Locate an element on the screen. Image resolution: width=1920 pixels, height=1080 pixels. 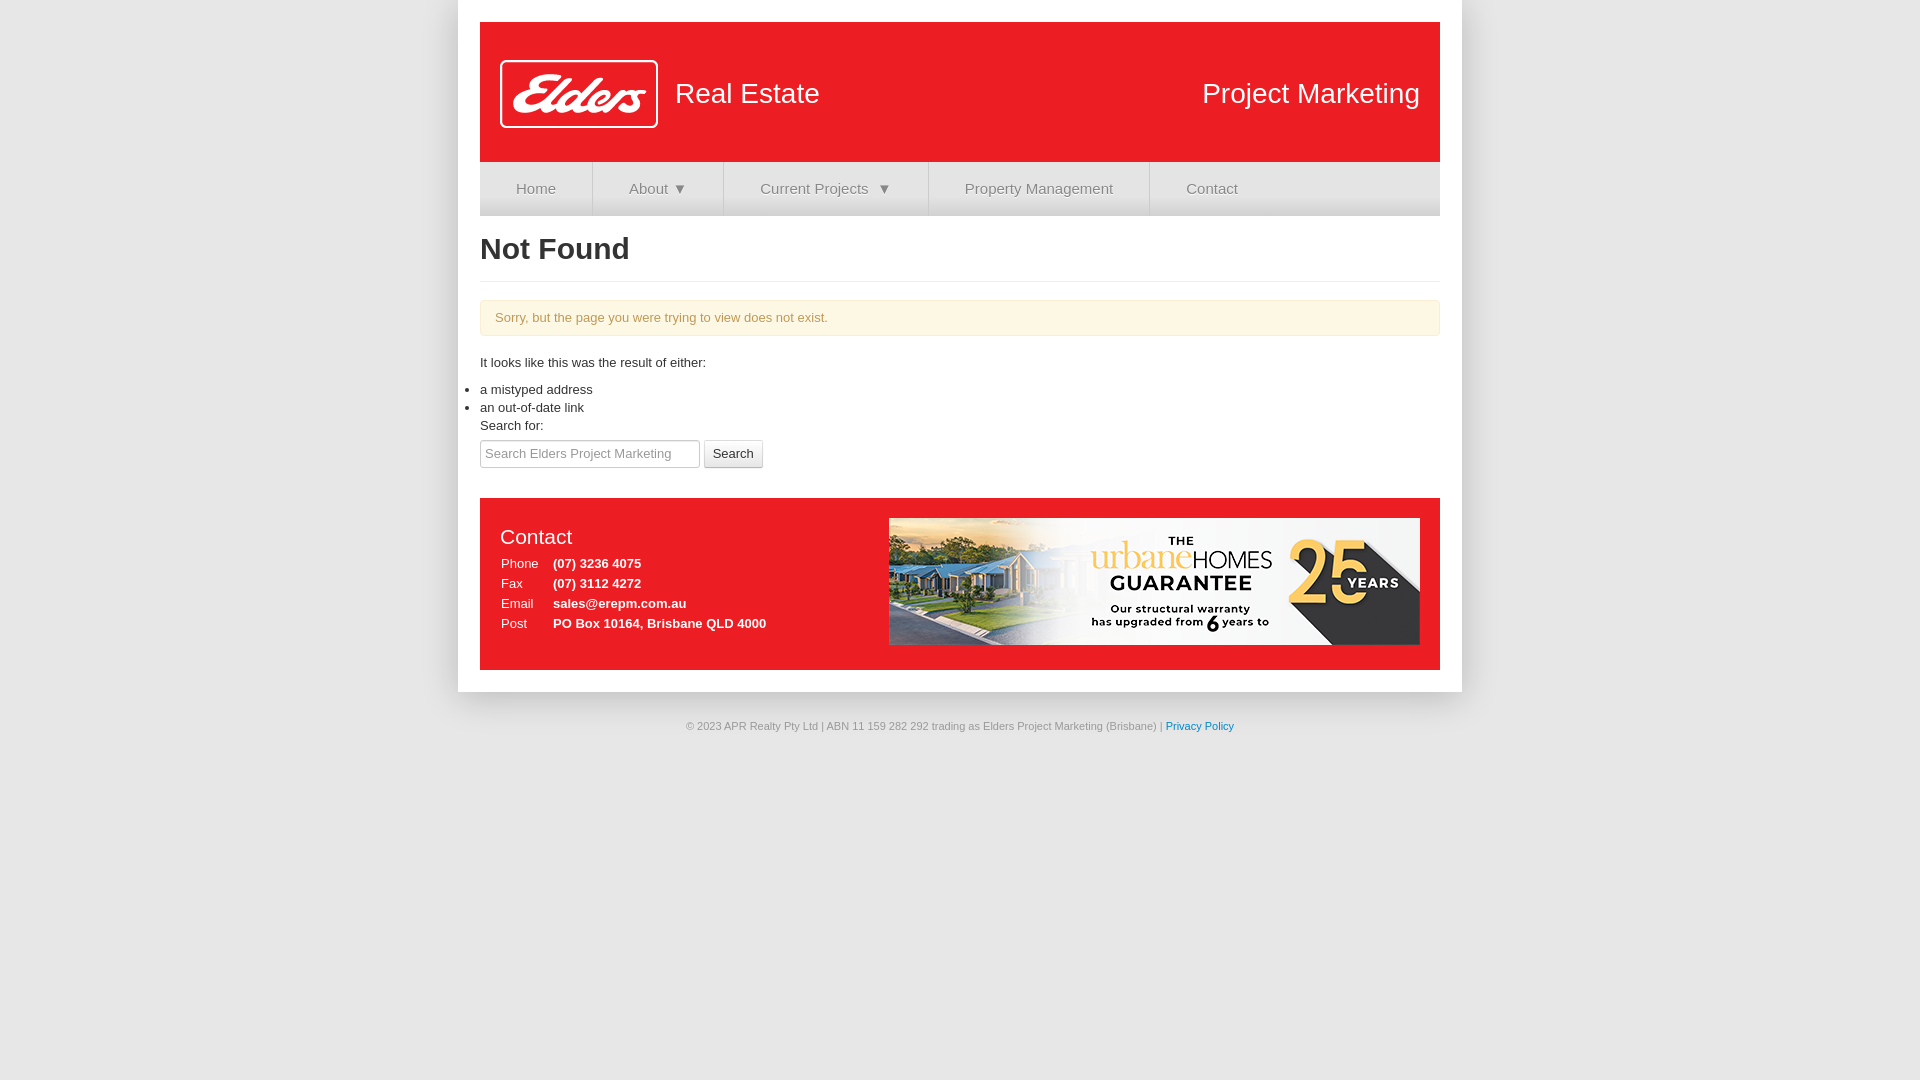
Privacy Policy is located at coordinates (1200, 726).